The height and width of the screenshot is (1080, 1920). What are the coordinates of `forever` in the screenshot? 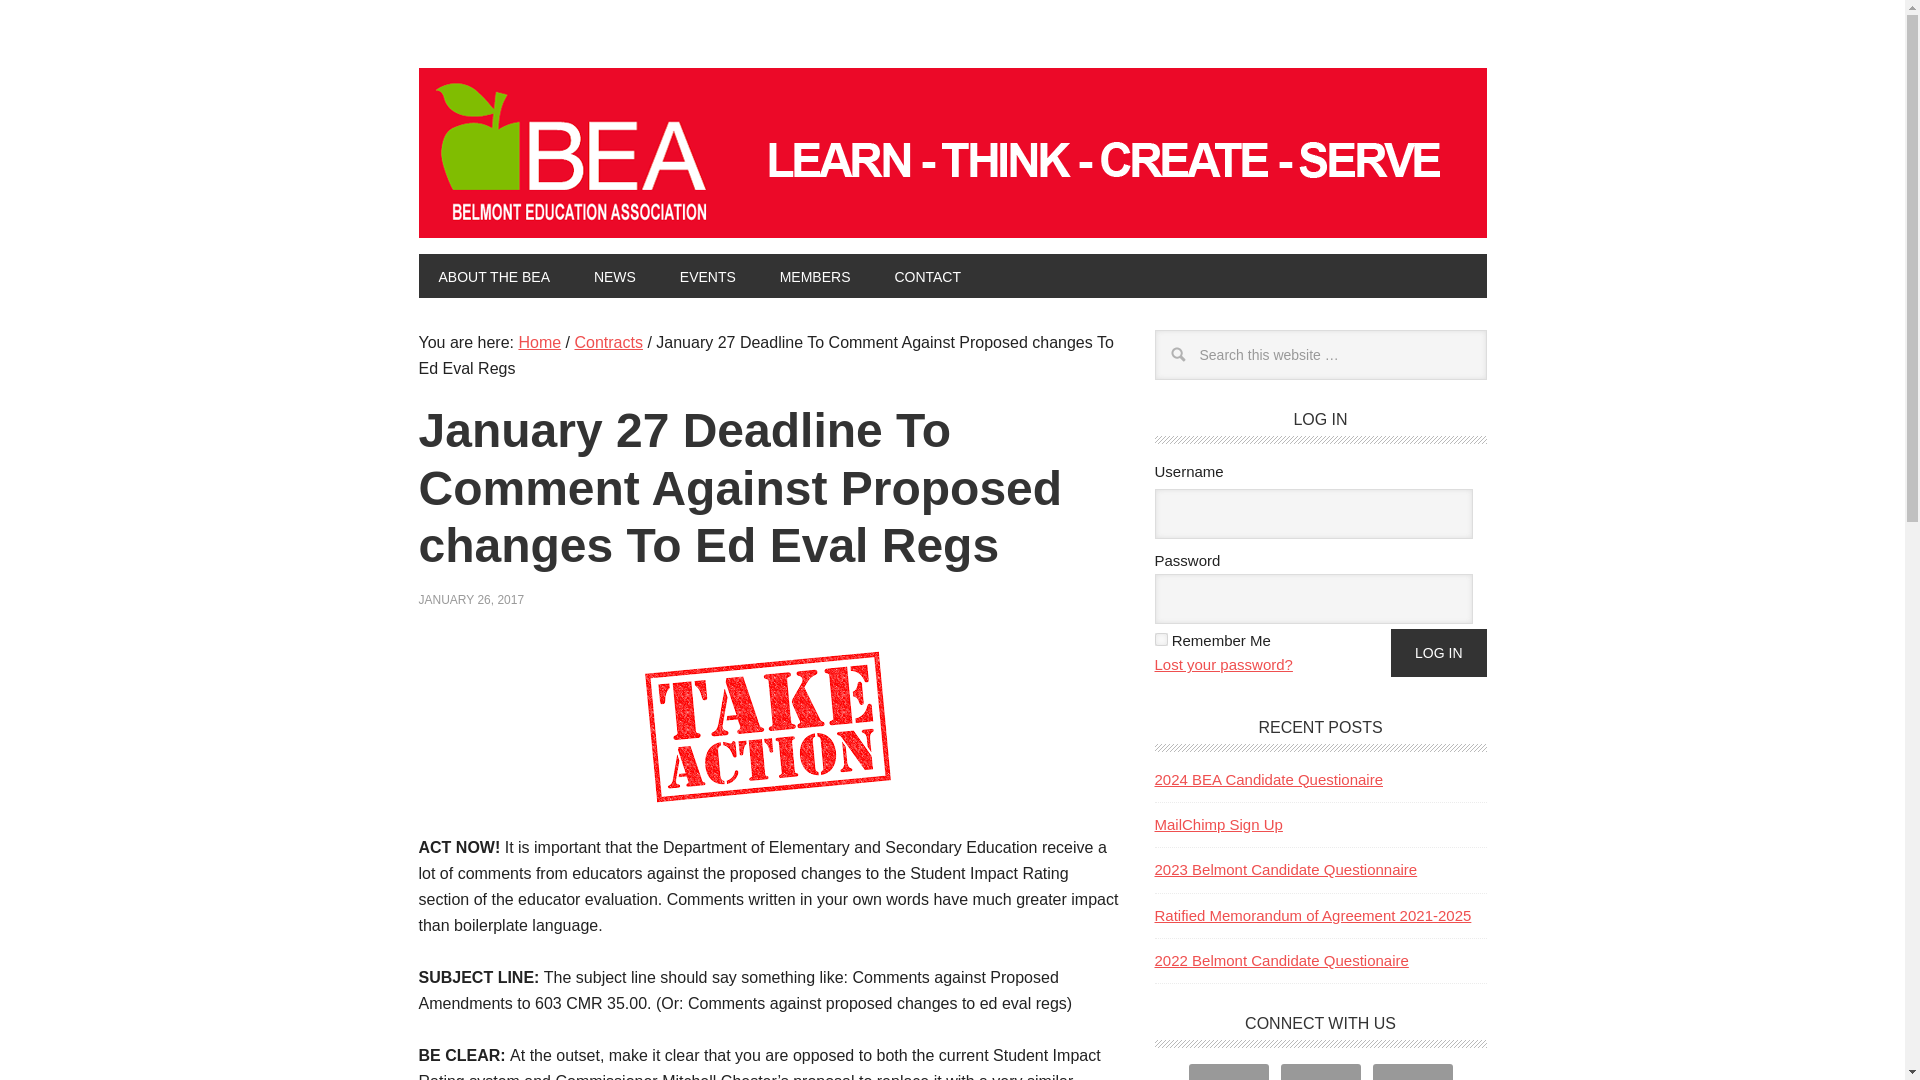 It's located at (1160, 638).